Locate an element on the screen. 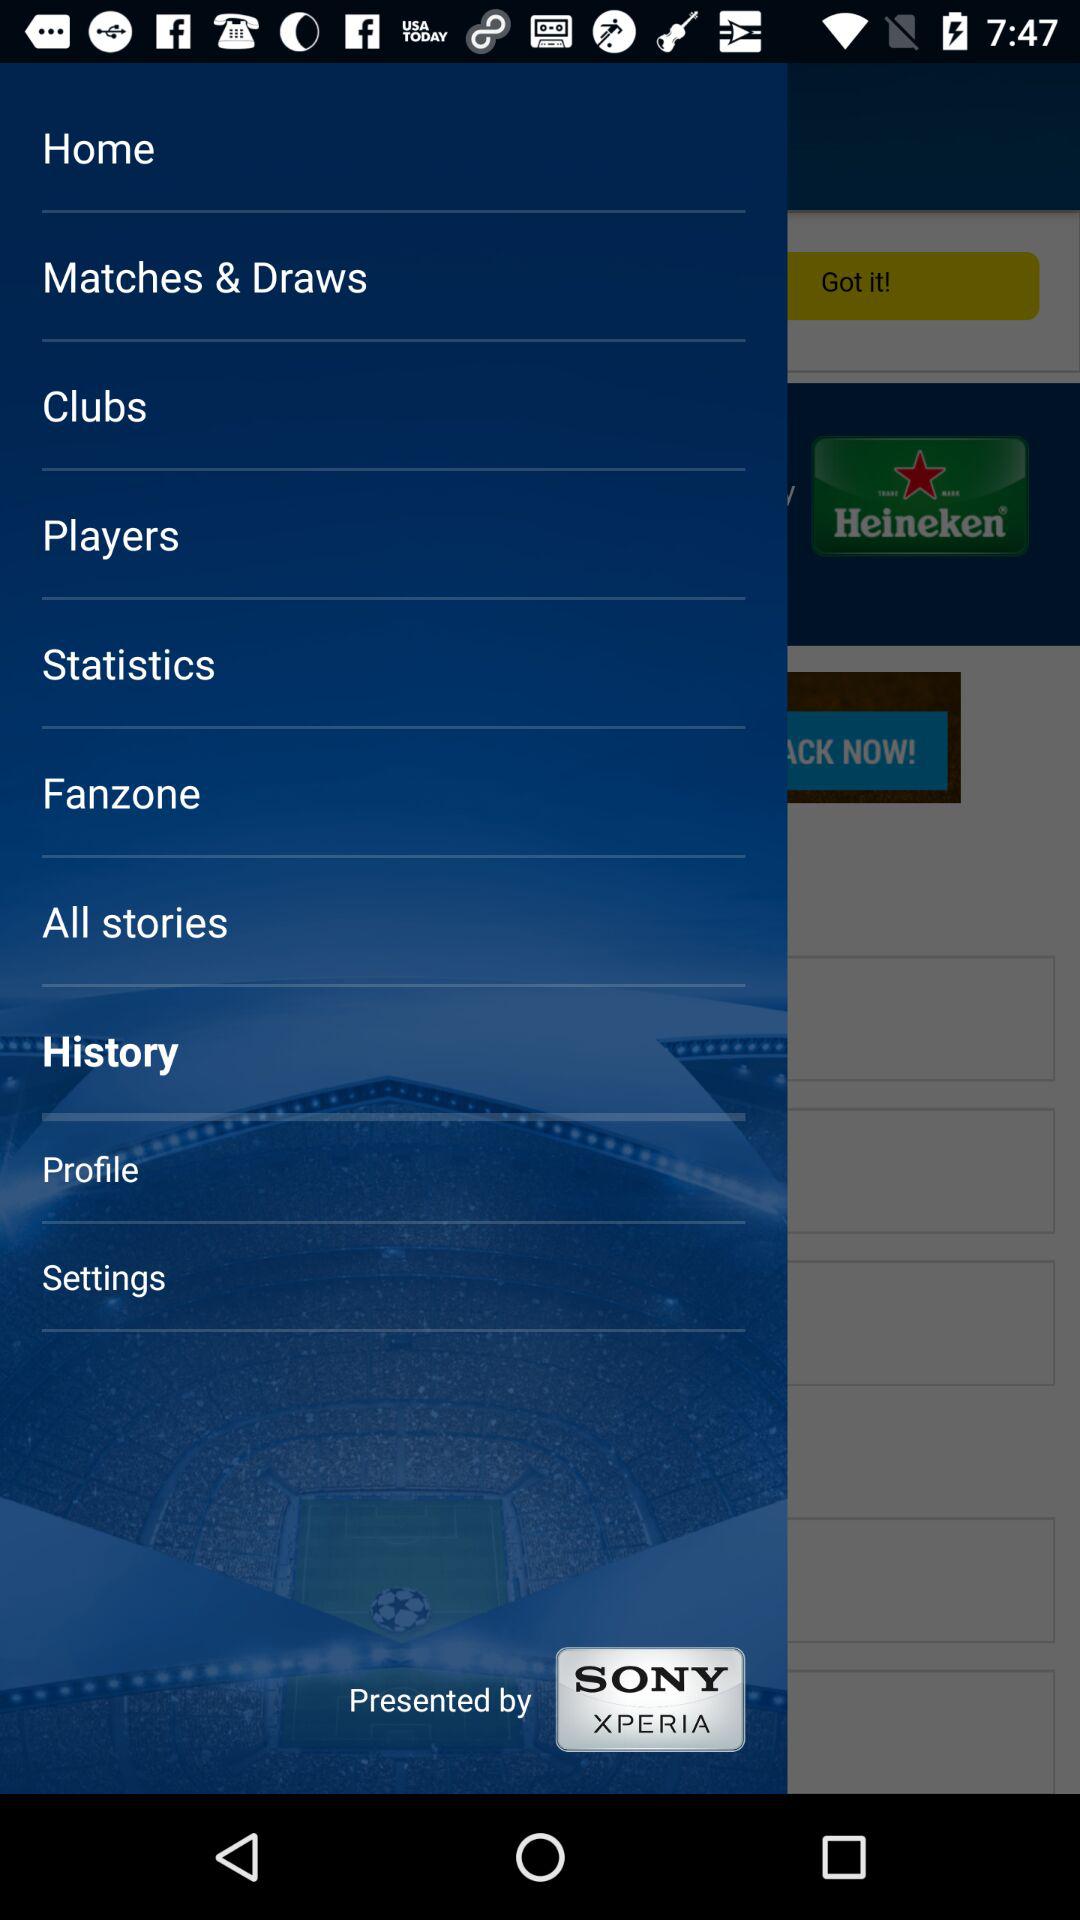  advertisement is located at coordinates (540, 1002).